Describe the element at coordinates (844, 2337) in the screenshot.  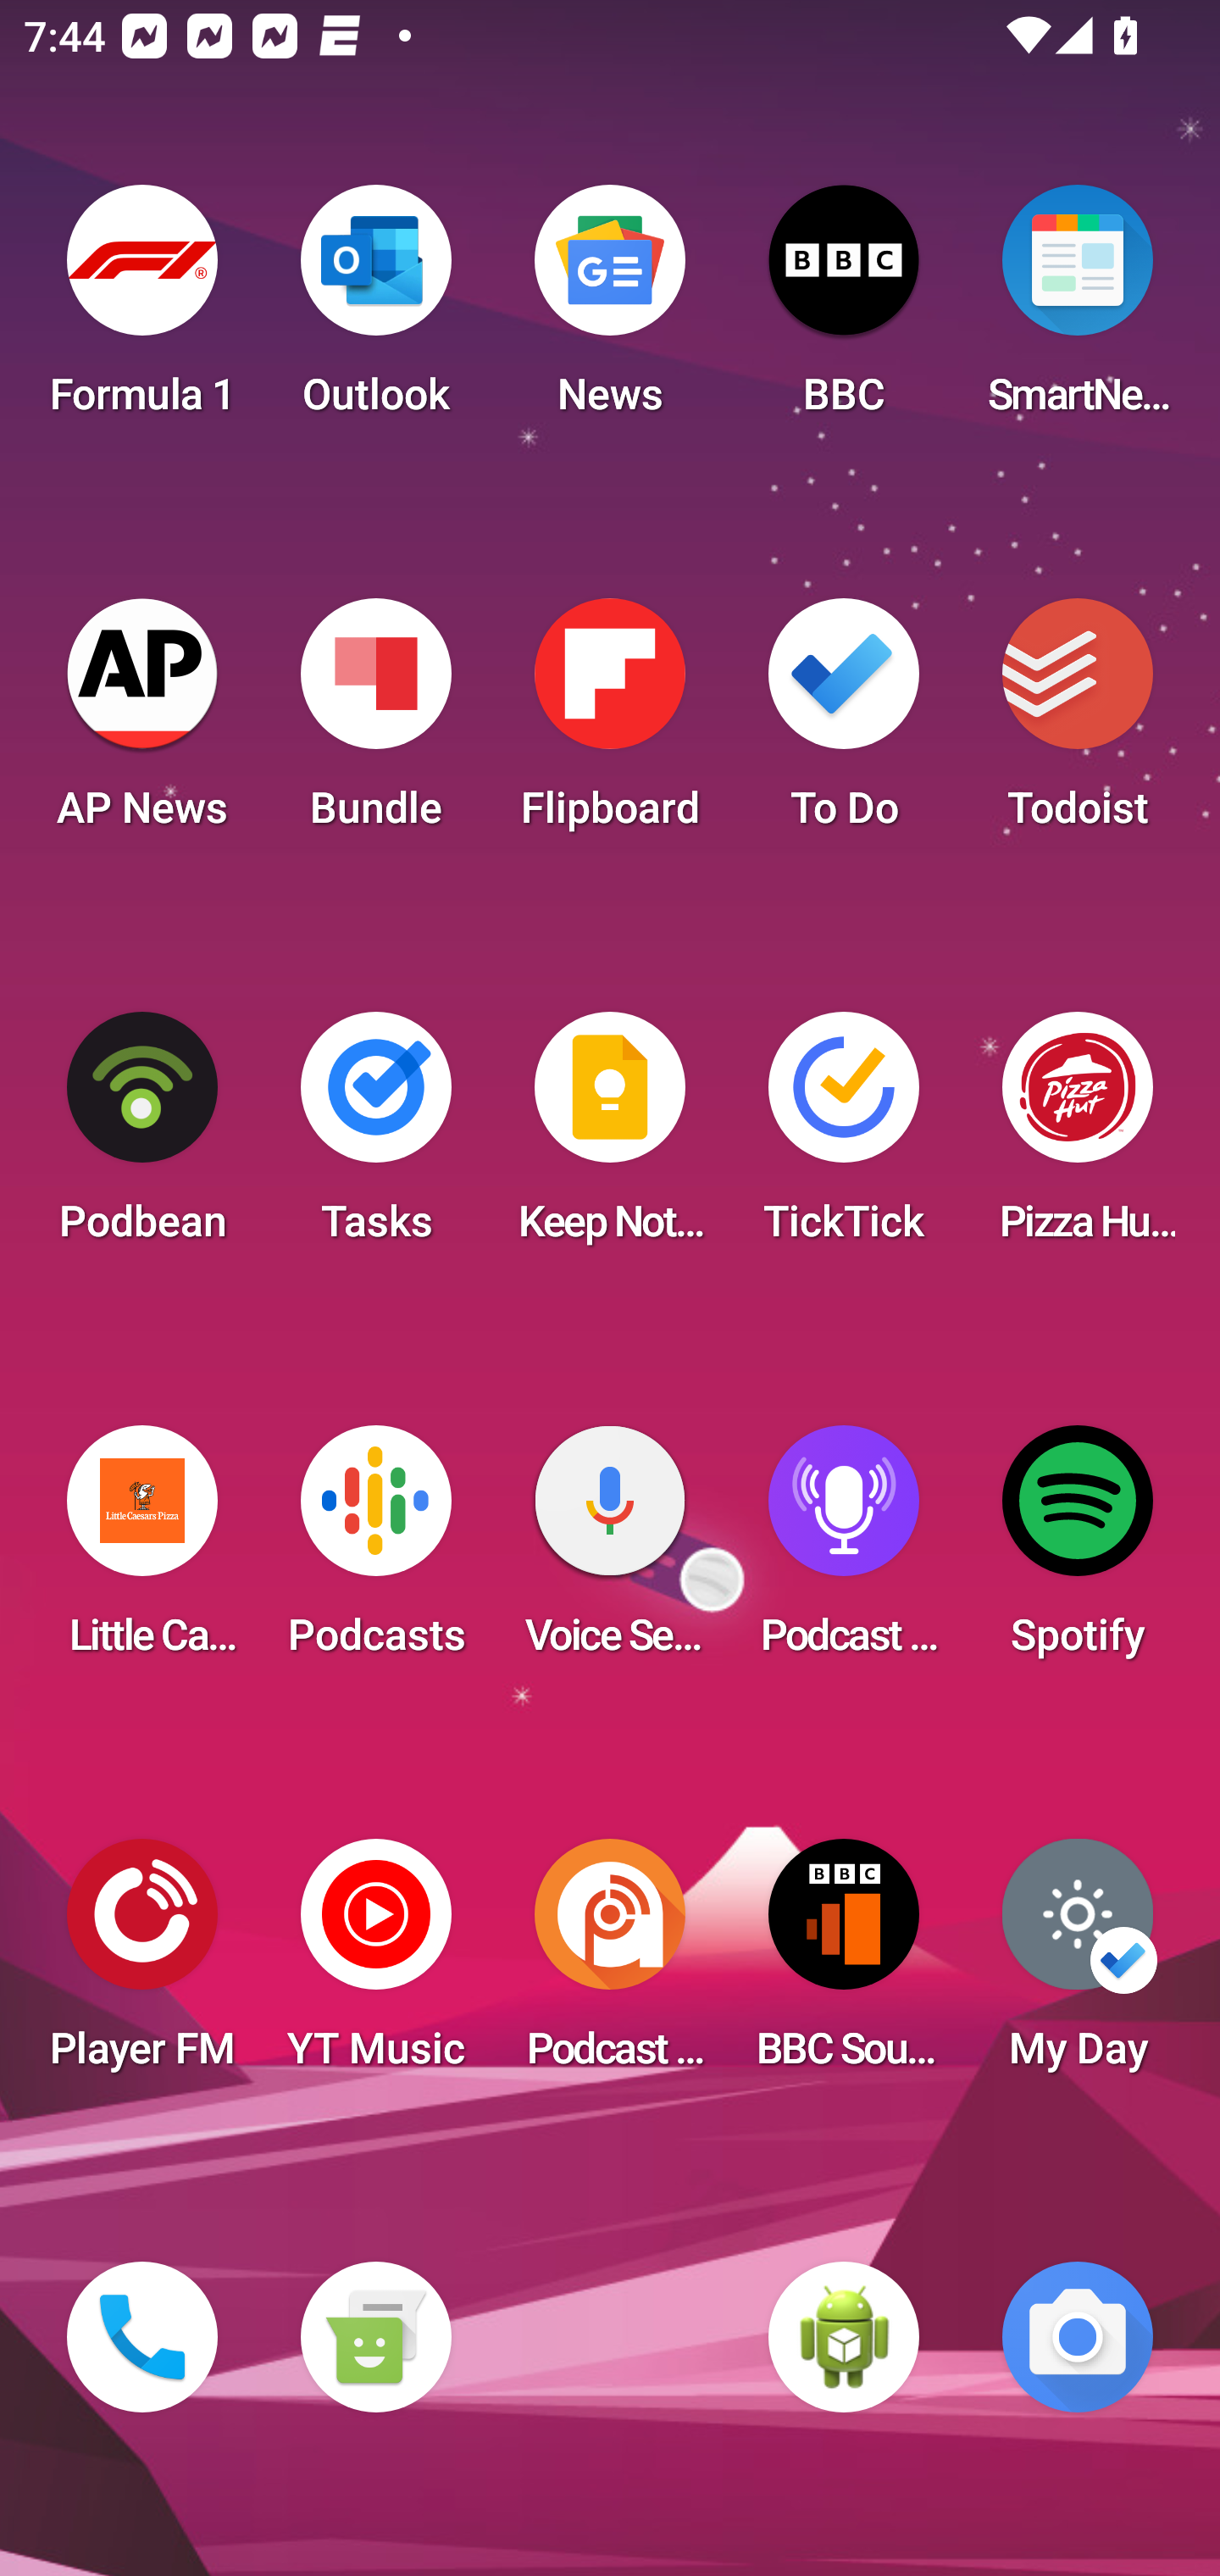
I see `WebView Browser Tester` at that location.